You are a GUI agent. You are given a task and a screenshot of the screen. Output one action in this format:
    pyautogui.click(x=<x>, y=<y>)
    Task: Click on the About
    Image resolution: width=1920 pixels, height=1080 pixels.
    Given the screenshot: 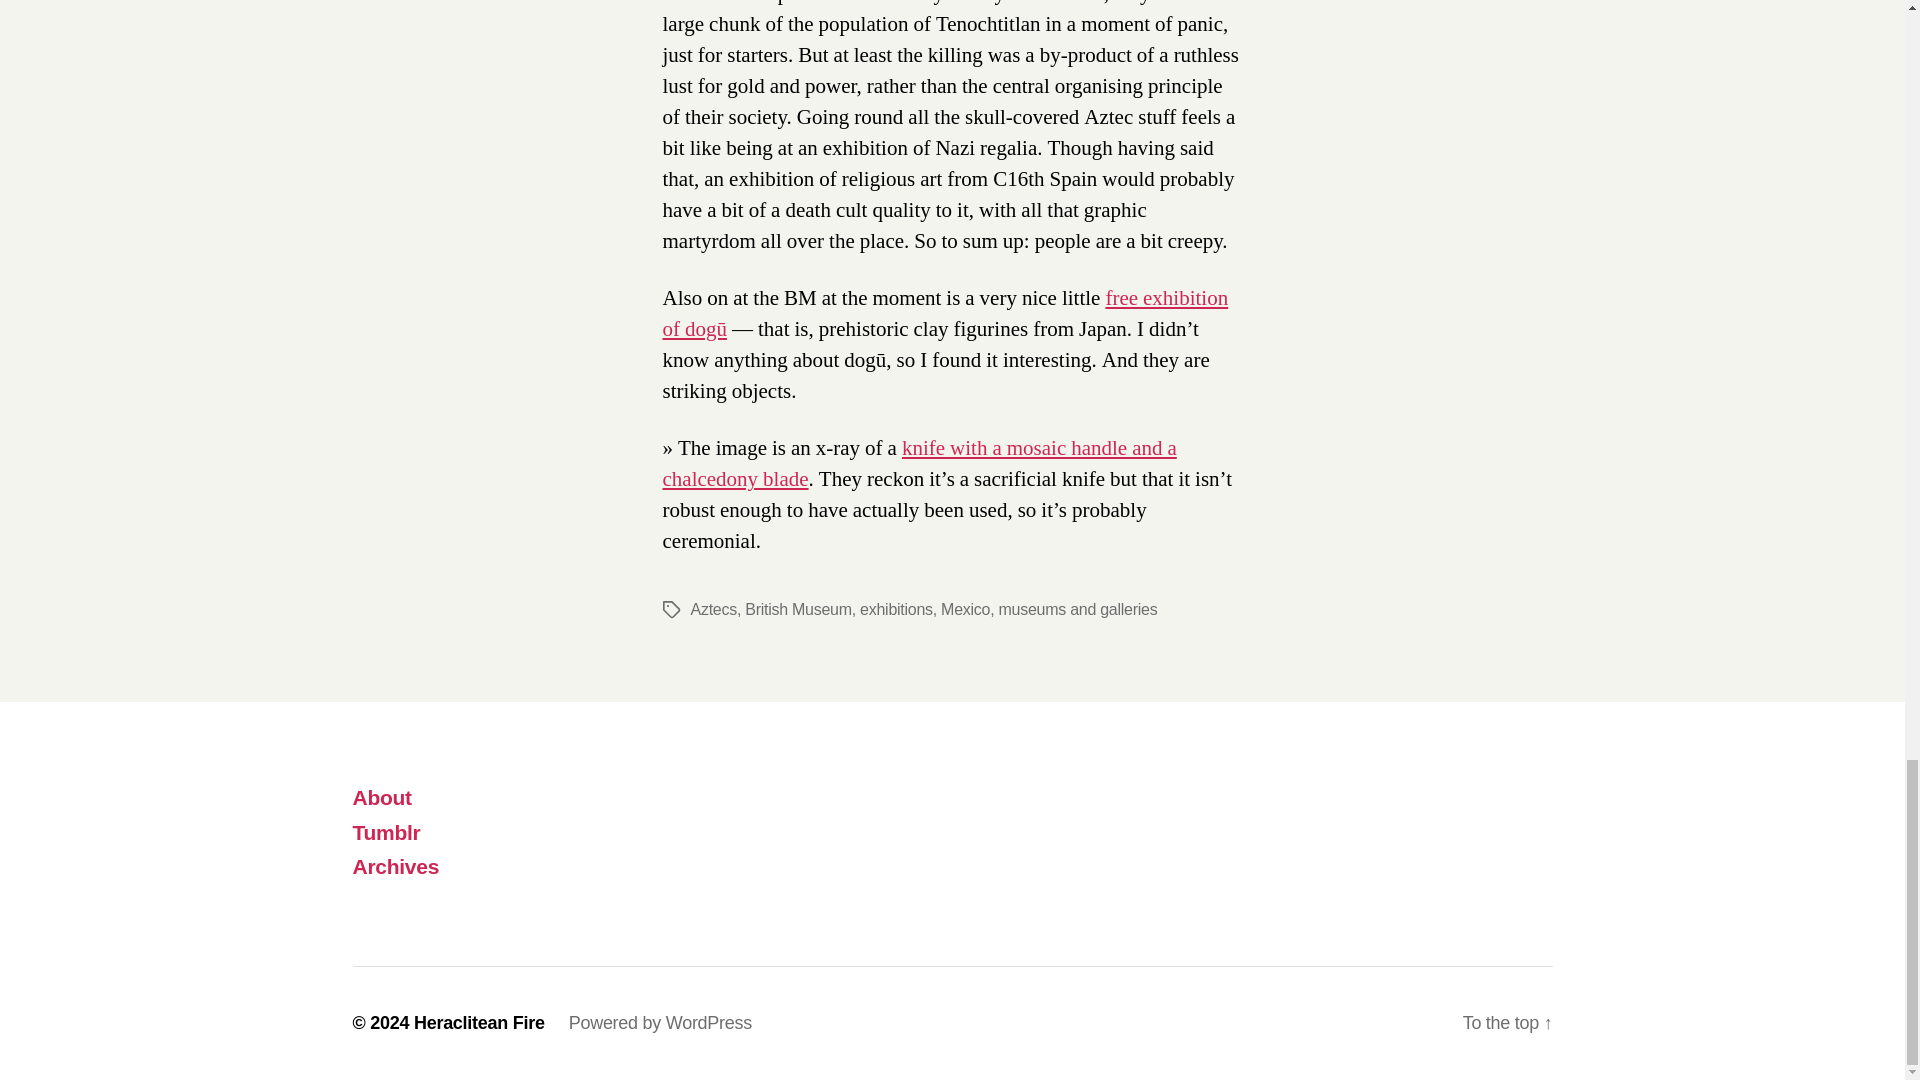 What is the action you would take?
    pyautogui.click(x=380, y=797)
    